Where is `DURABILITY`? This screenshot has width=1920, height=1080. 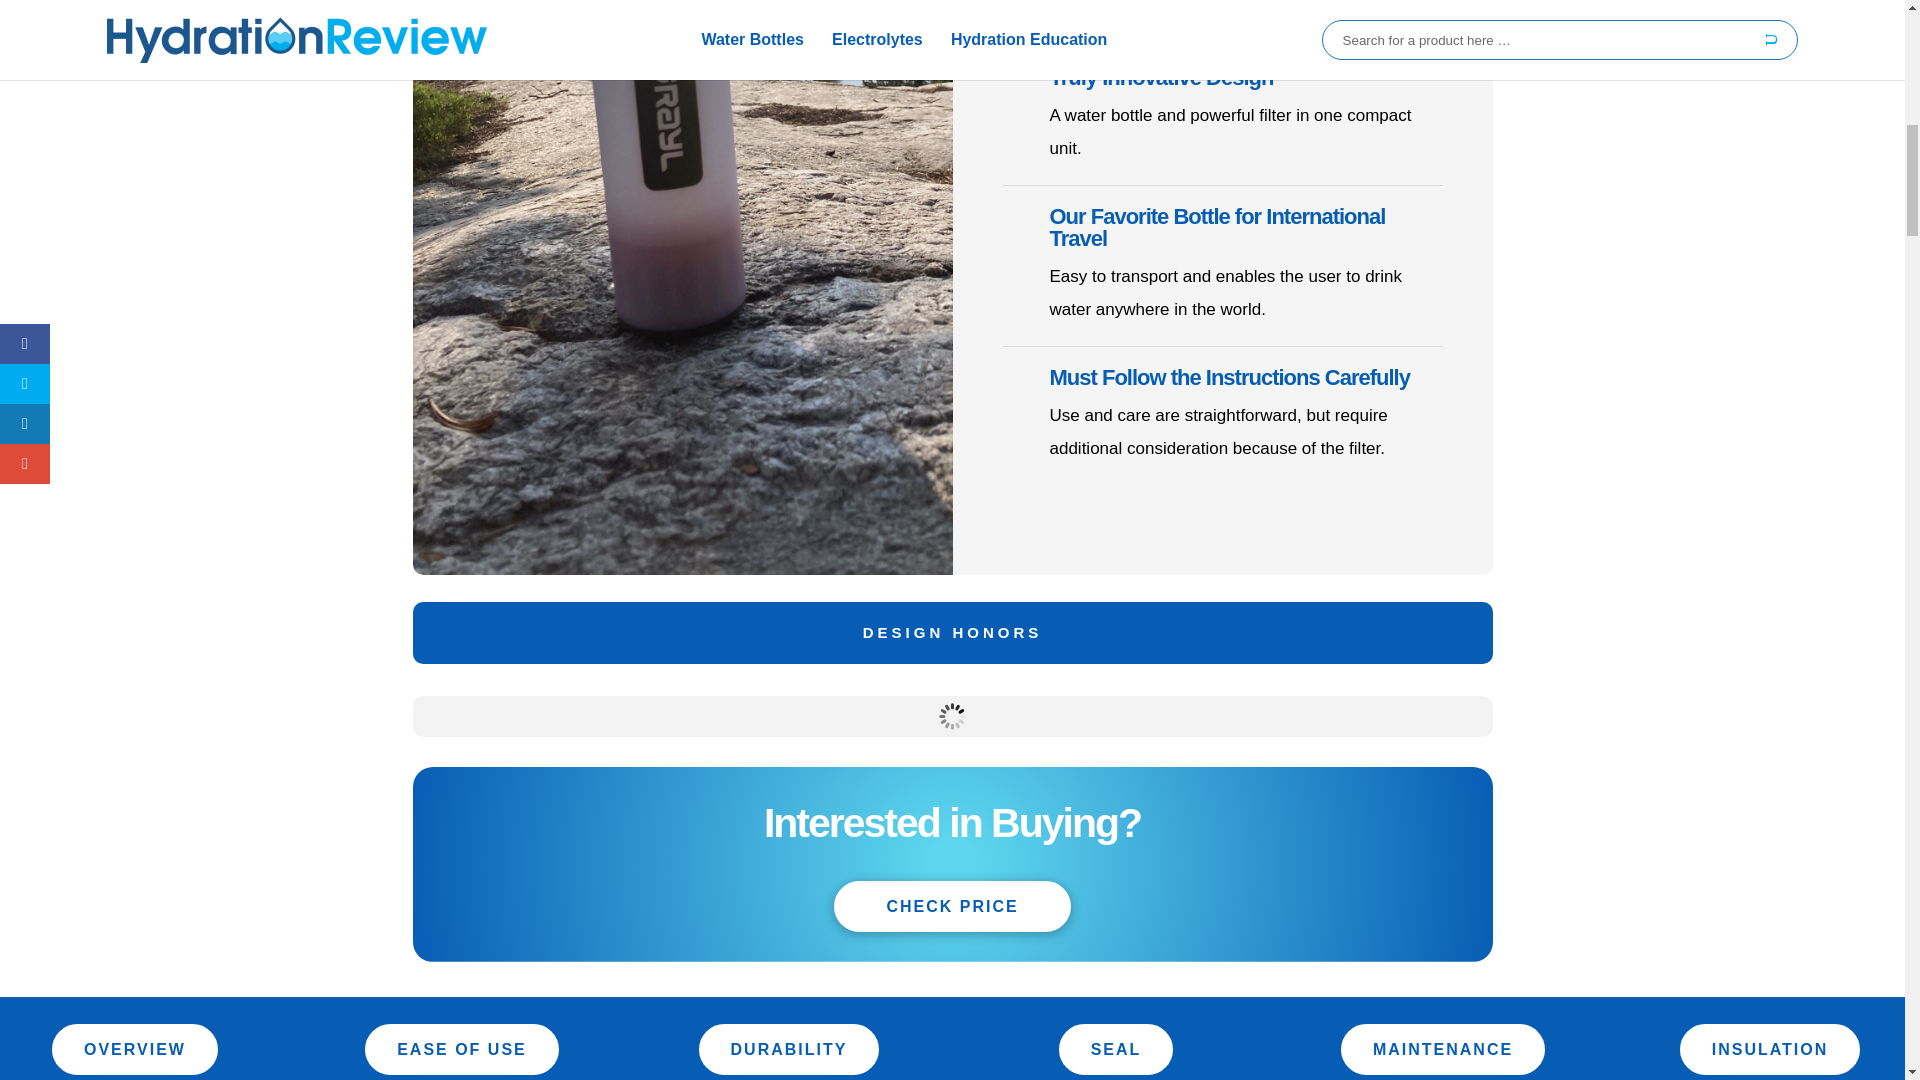
DURABILITY is located at coordinates (788, 1048).